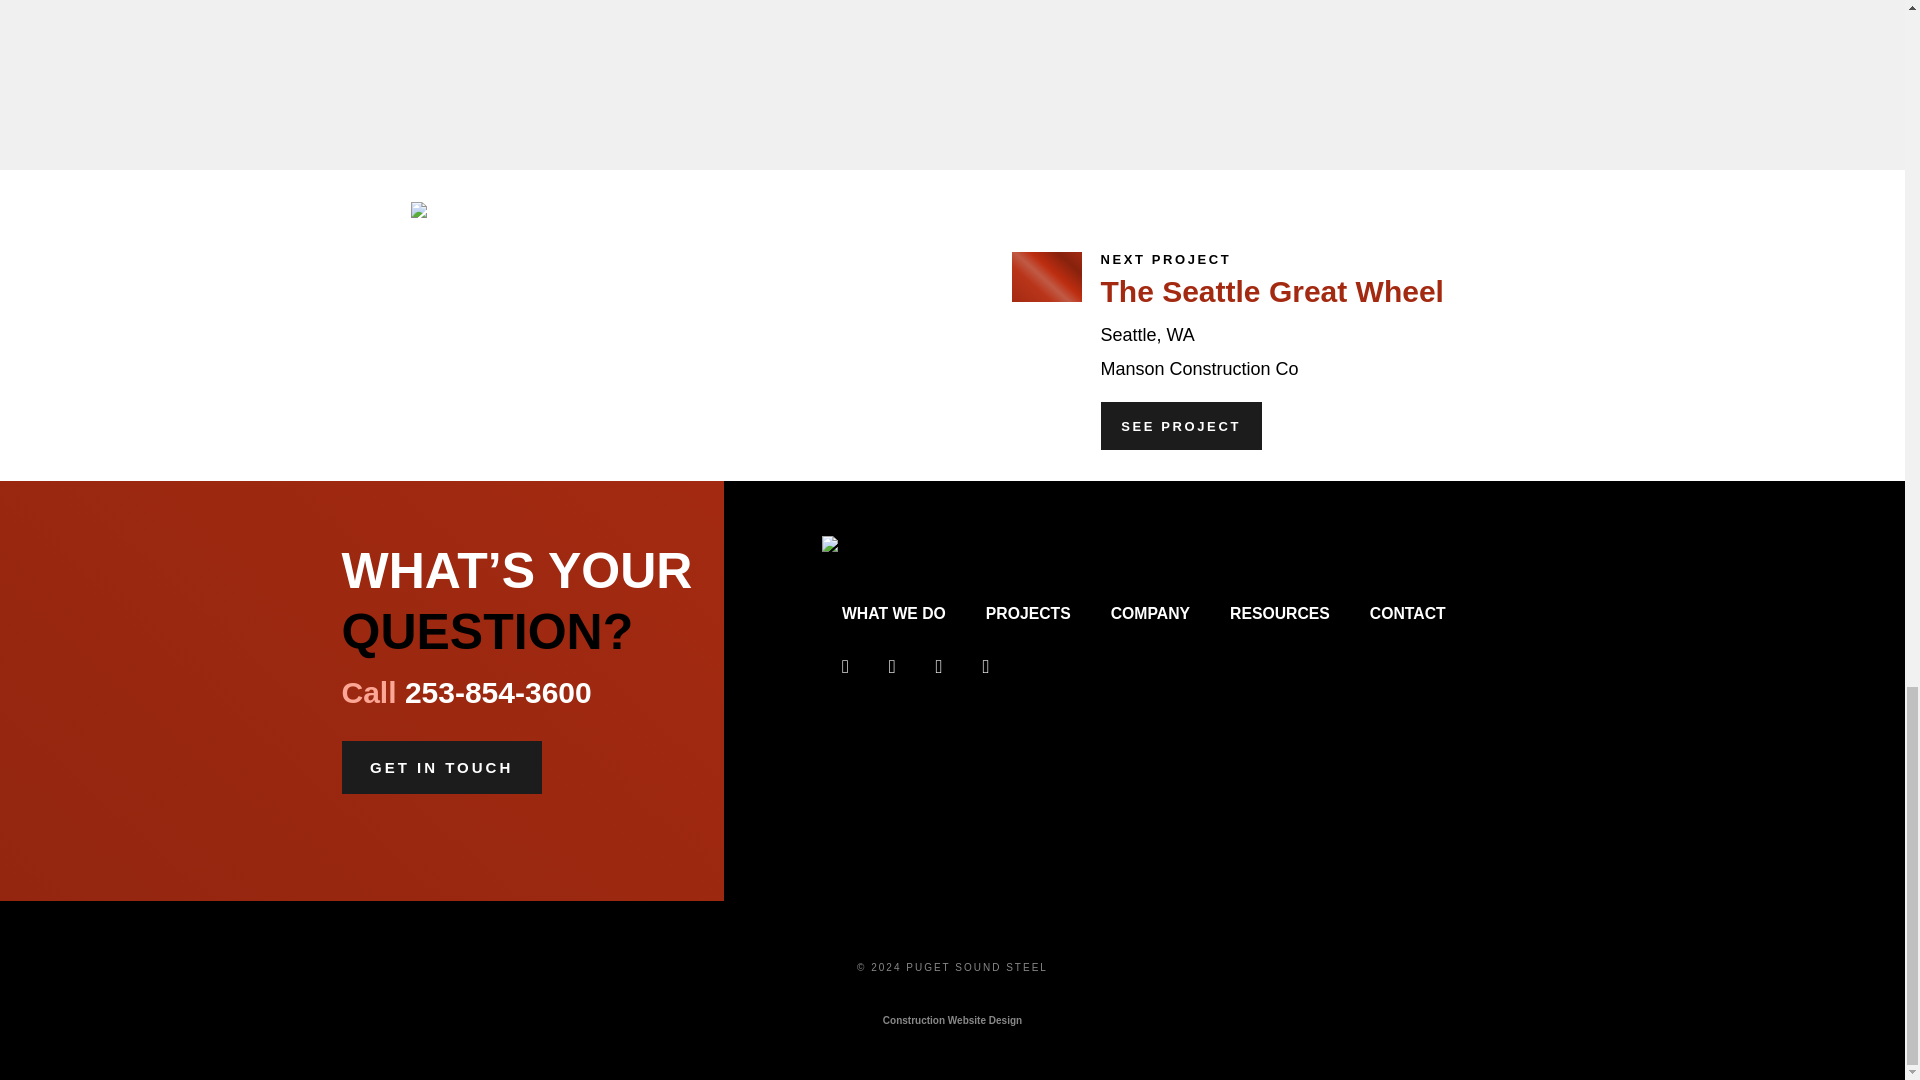 This screenshot has height=1080, width=1920. Describe the element at coordinates (441, 766) in the screenshot. I see `GET IN TOUCH` at that location.